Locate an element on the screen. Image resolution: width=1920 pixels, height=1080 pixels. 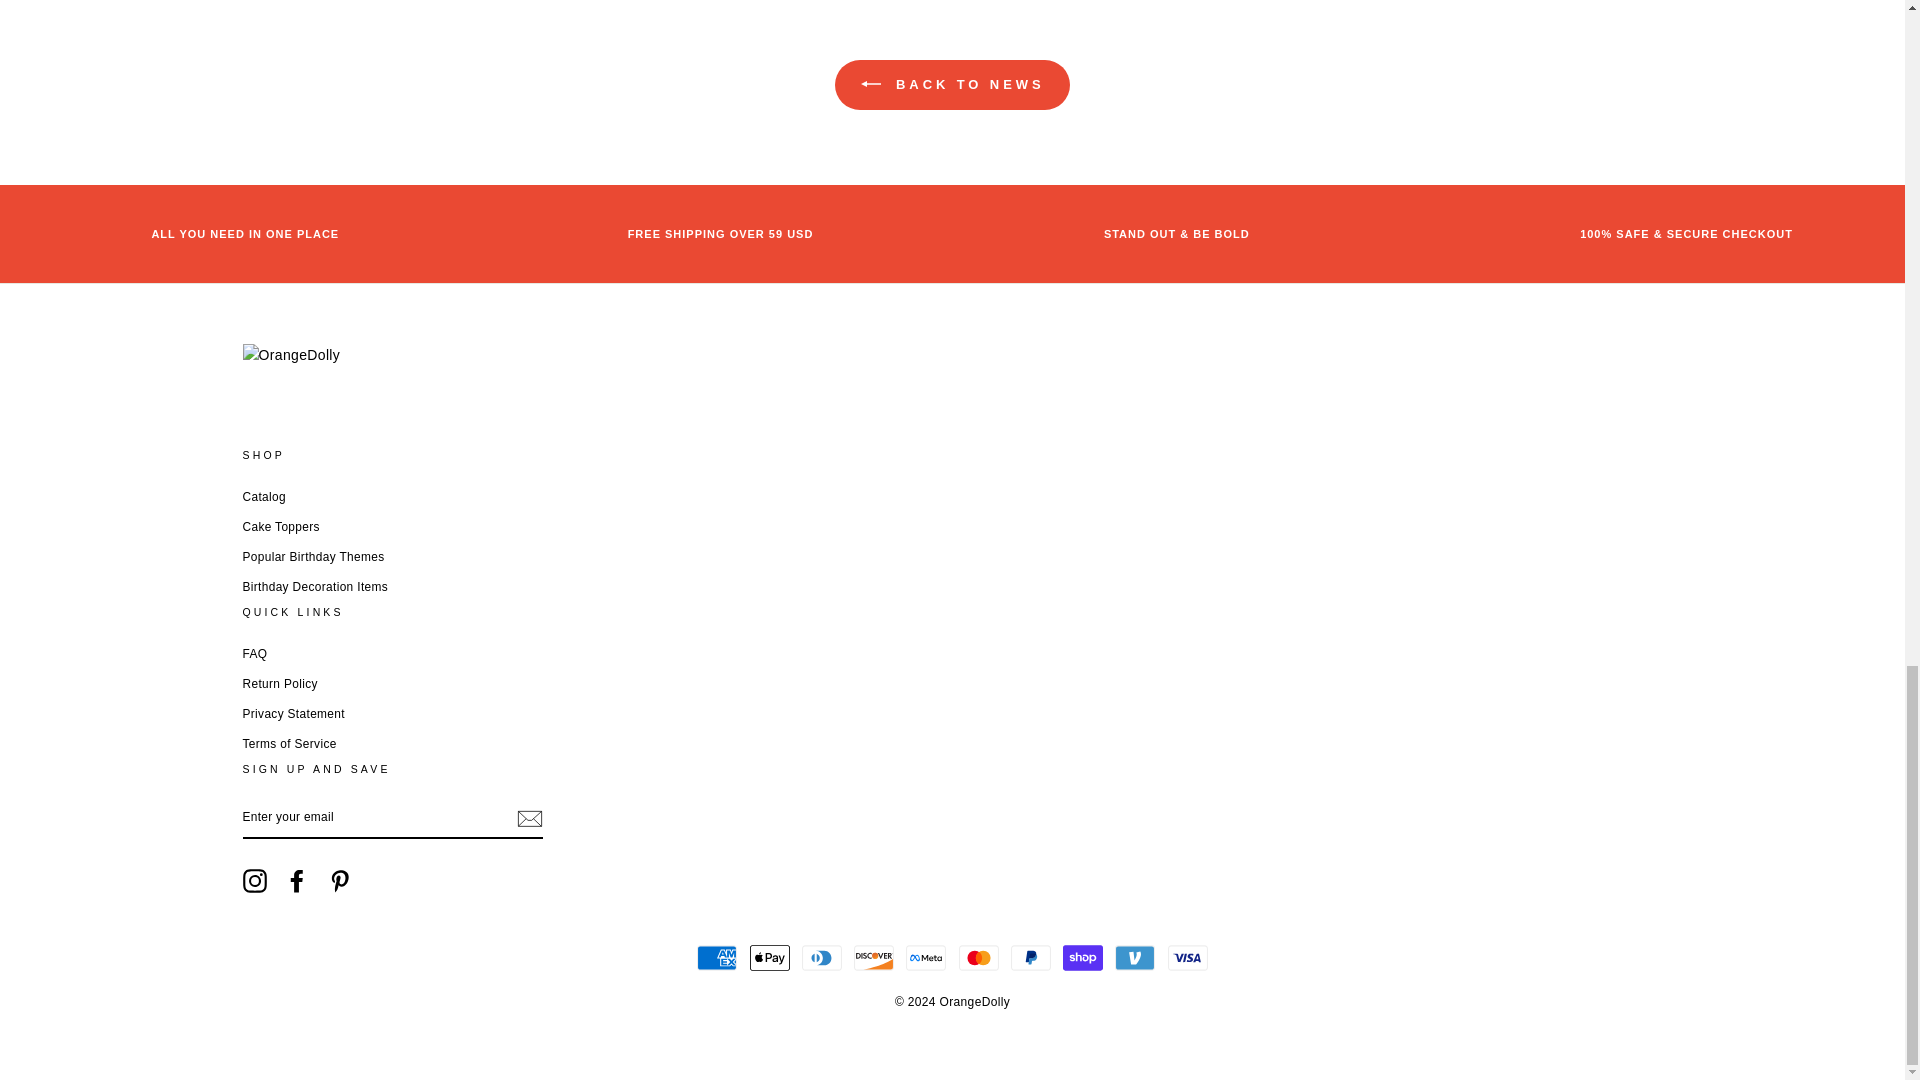
Diners Club is located at coordinates (822, 958).